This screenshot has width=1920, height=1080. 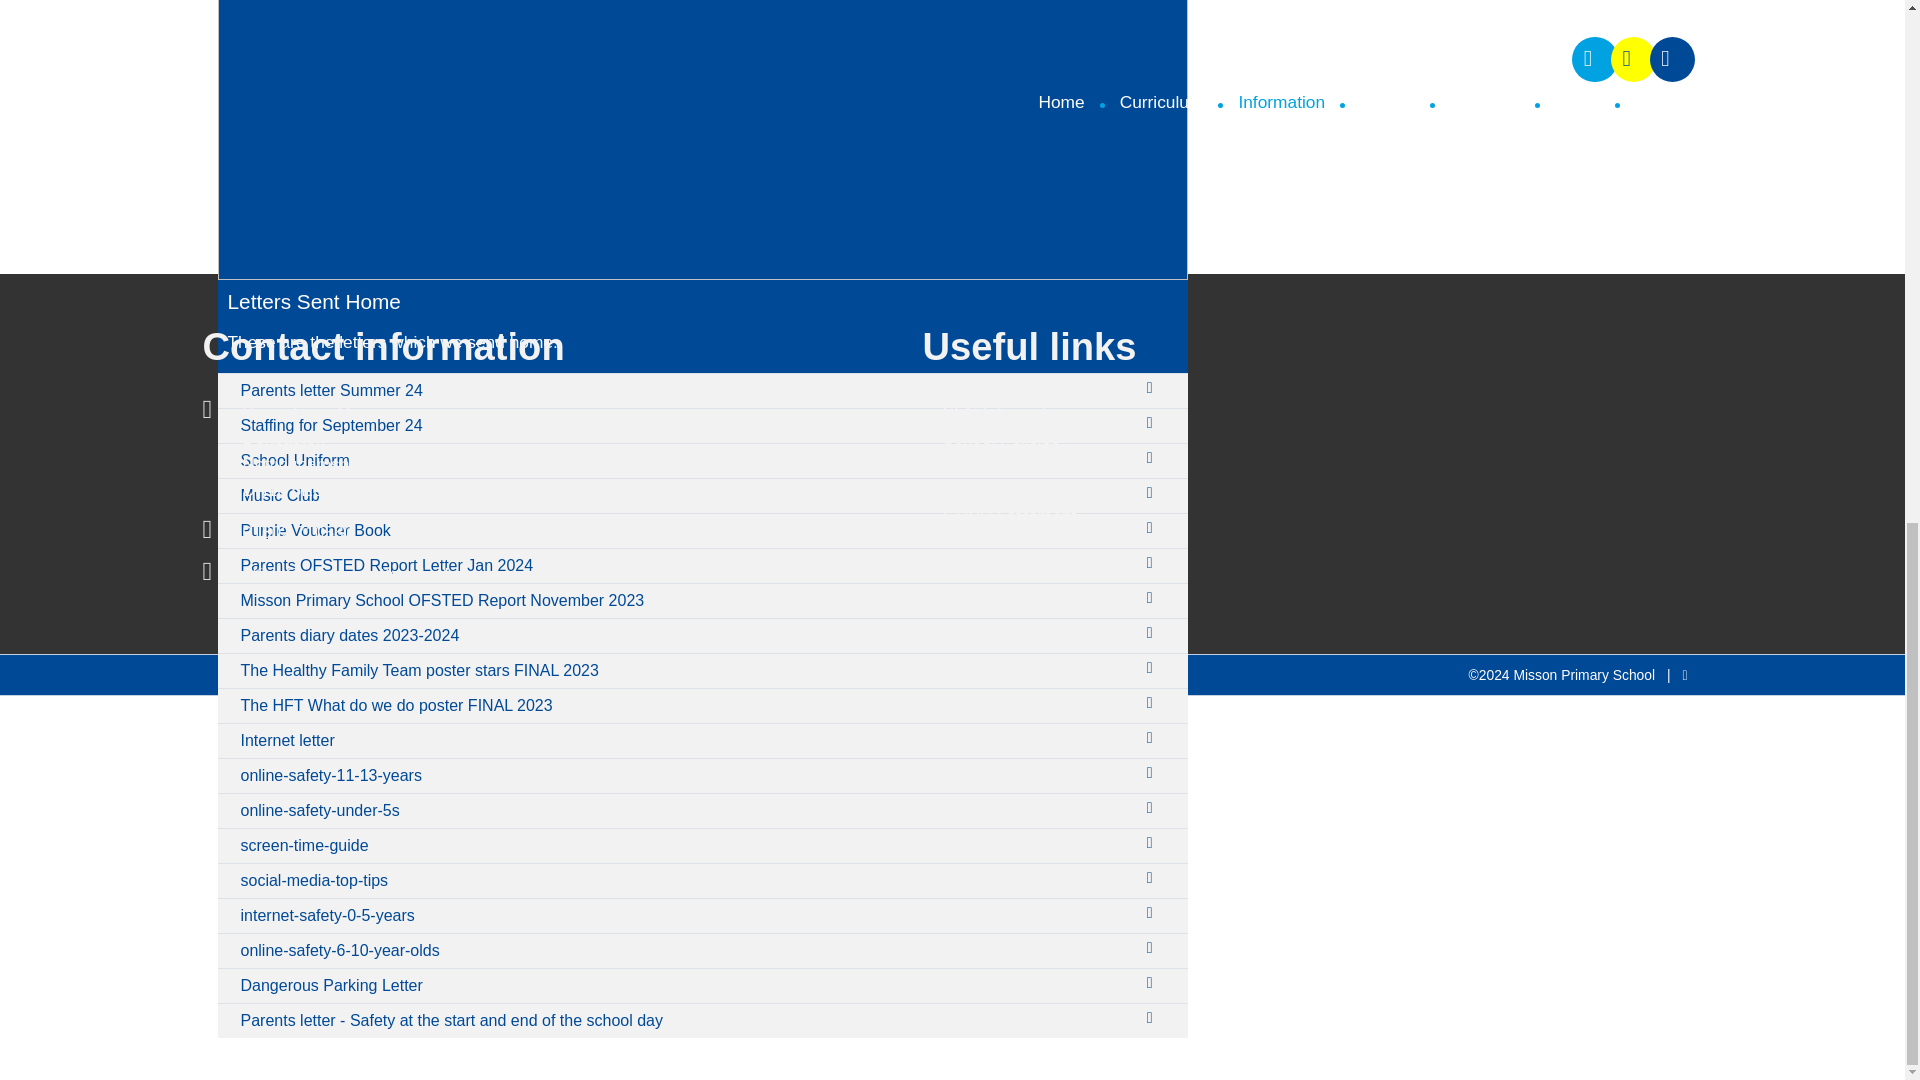 I want to click on Music Club, so click(x=684, y=496).